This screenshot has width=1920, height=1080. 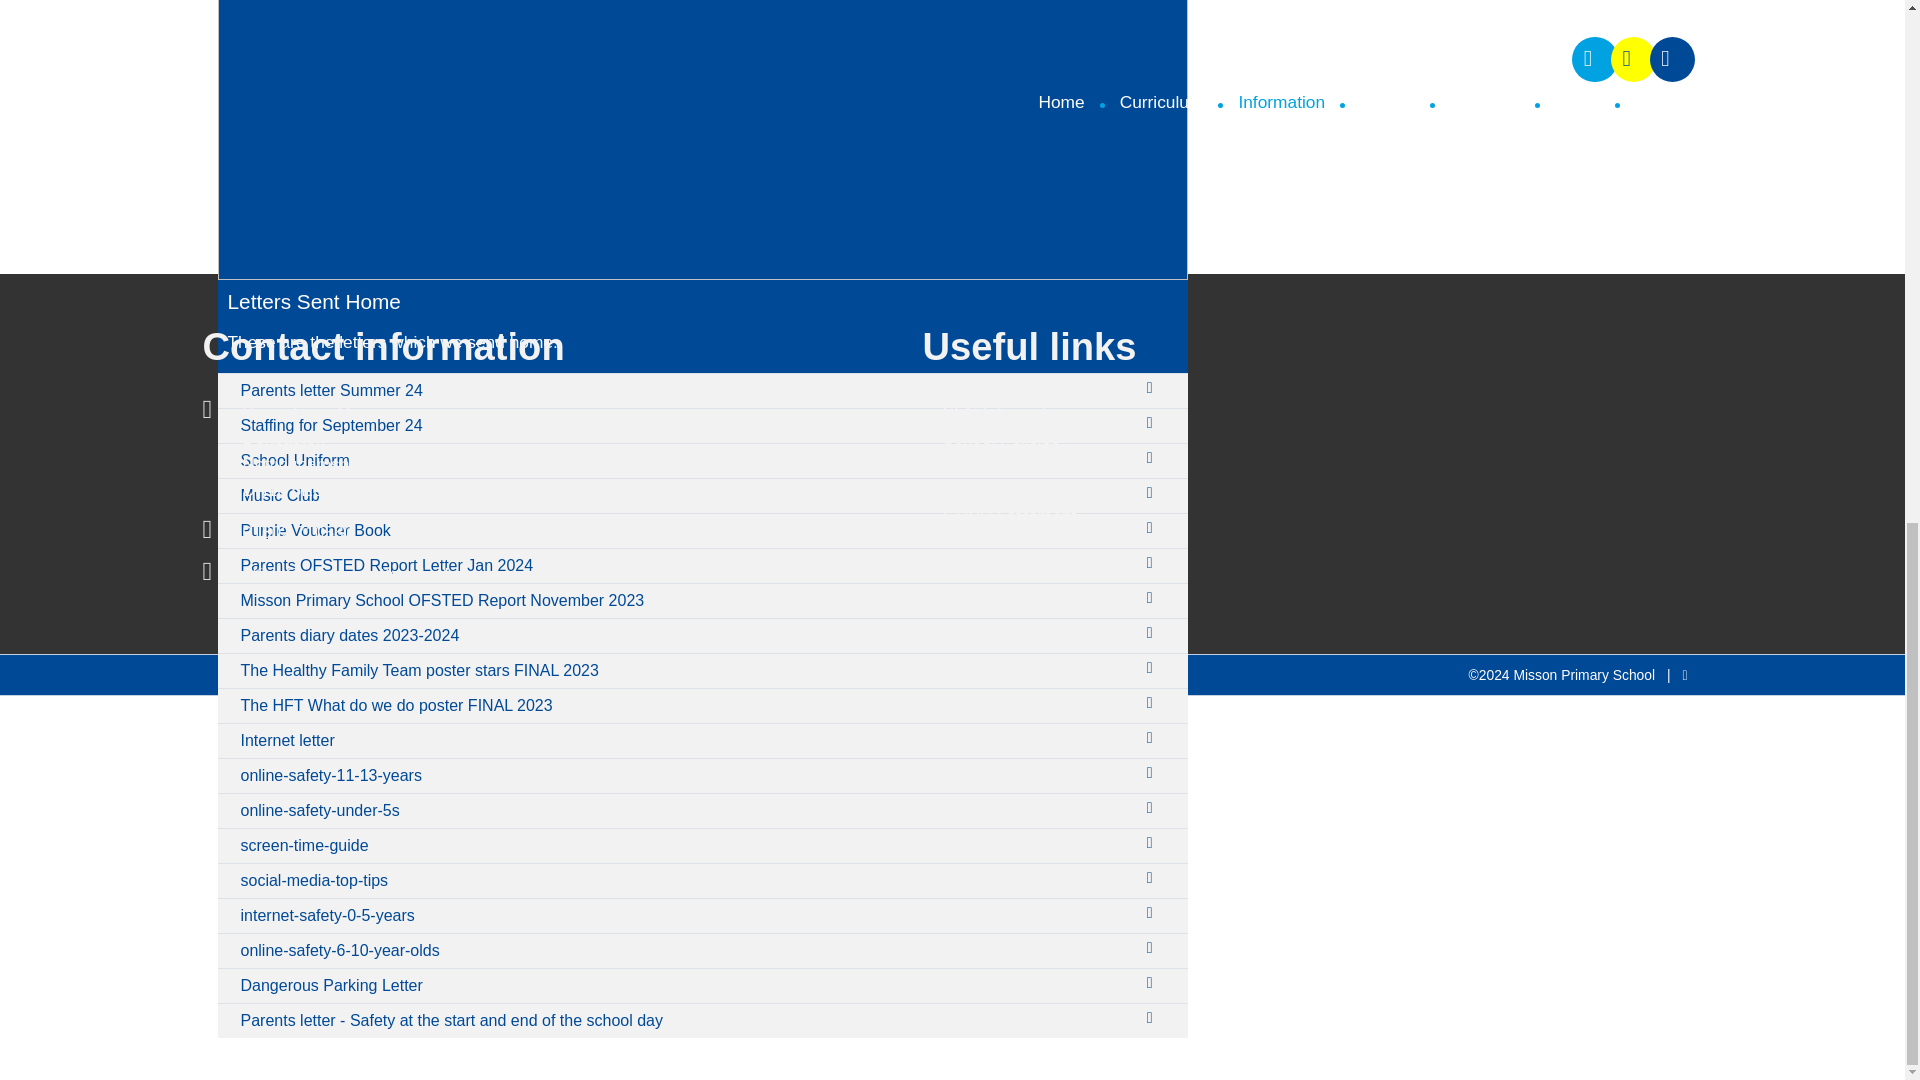 I want to click on Music Club, so click(x=684, y=496).